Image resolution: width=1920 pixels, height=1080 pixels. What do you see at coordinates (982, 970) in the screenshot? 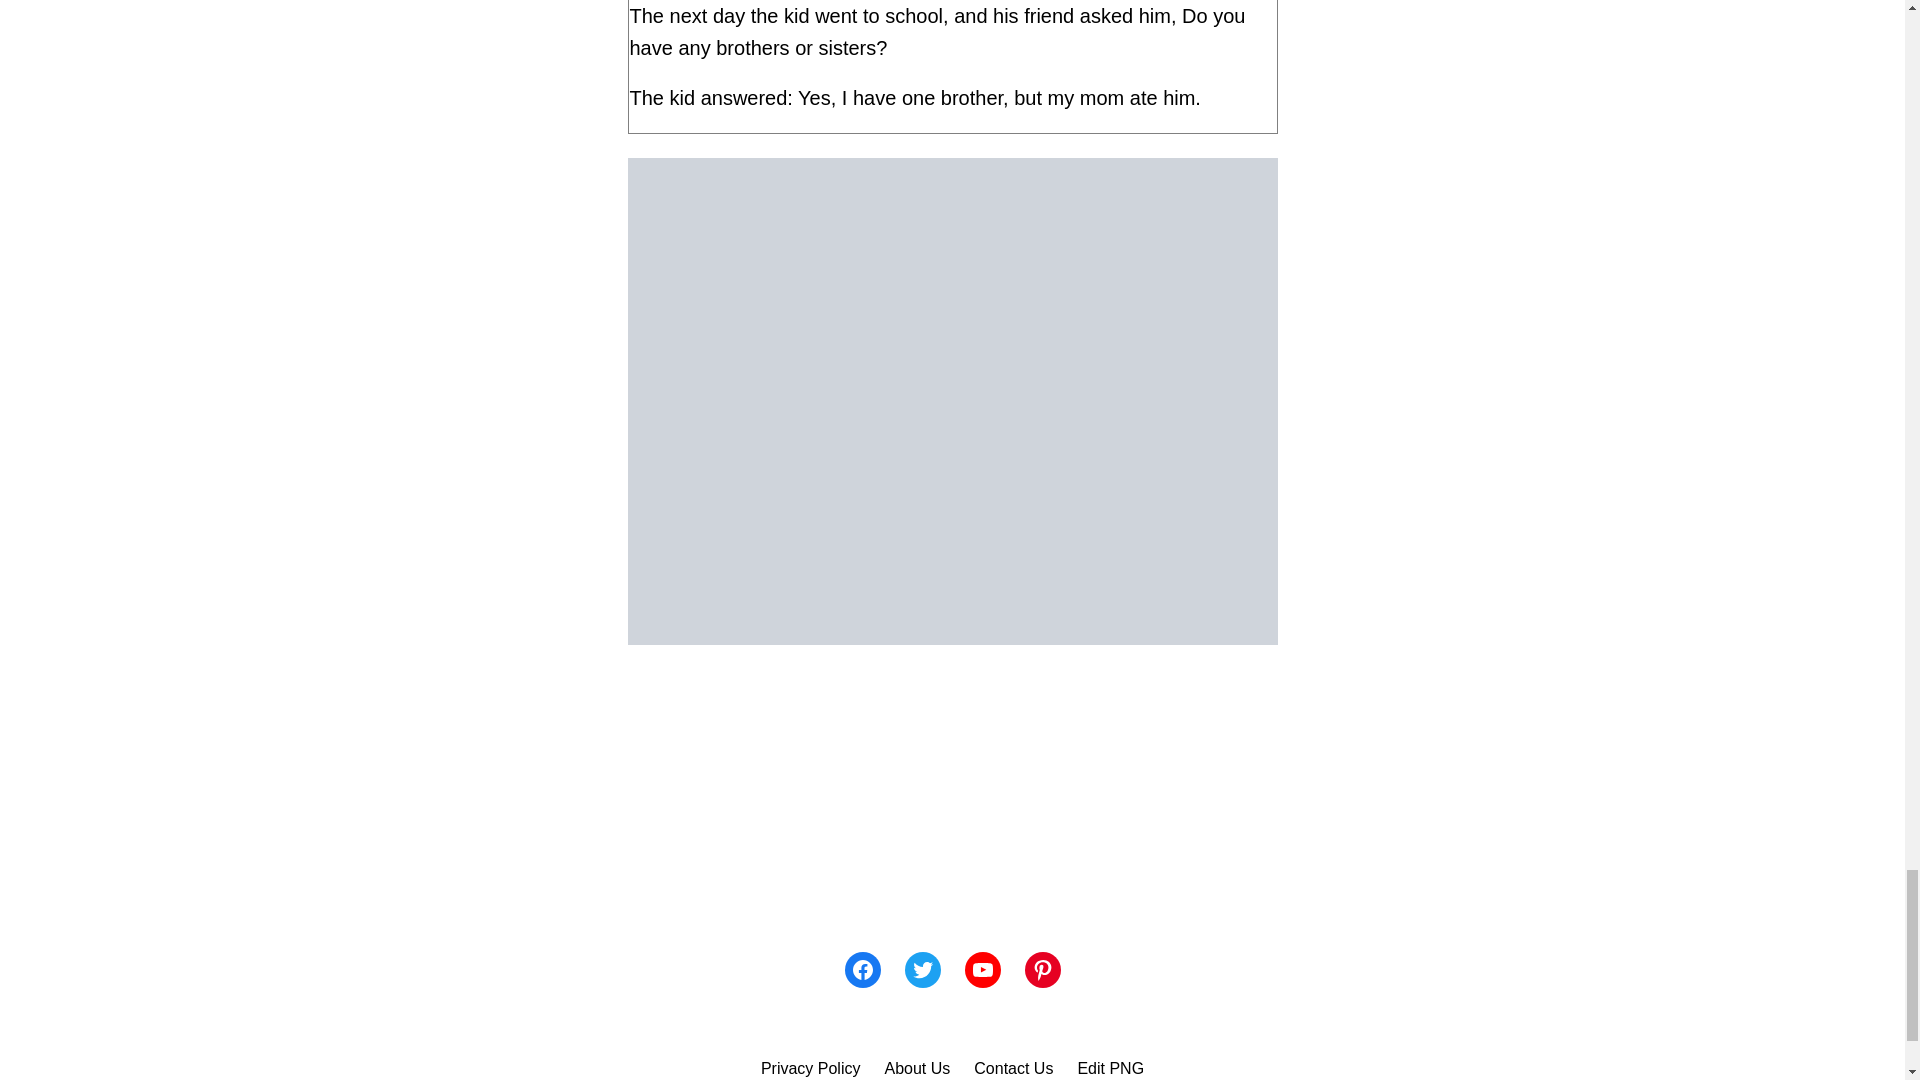
I see `YouTube` at bounding box center [982, 970].